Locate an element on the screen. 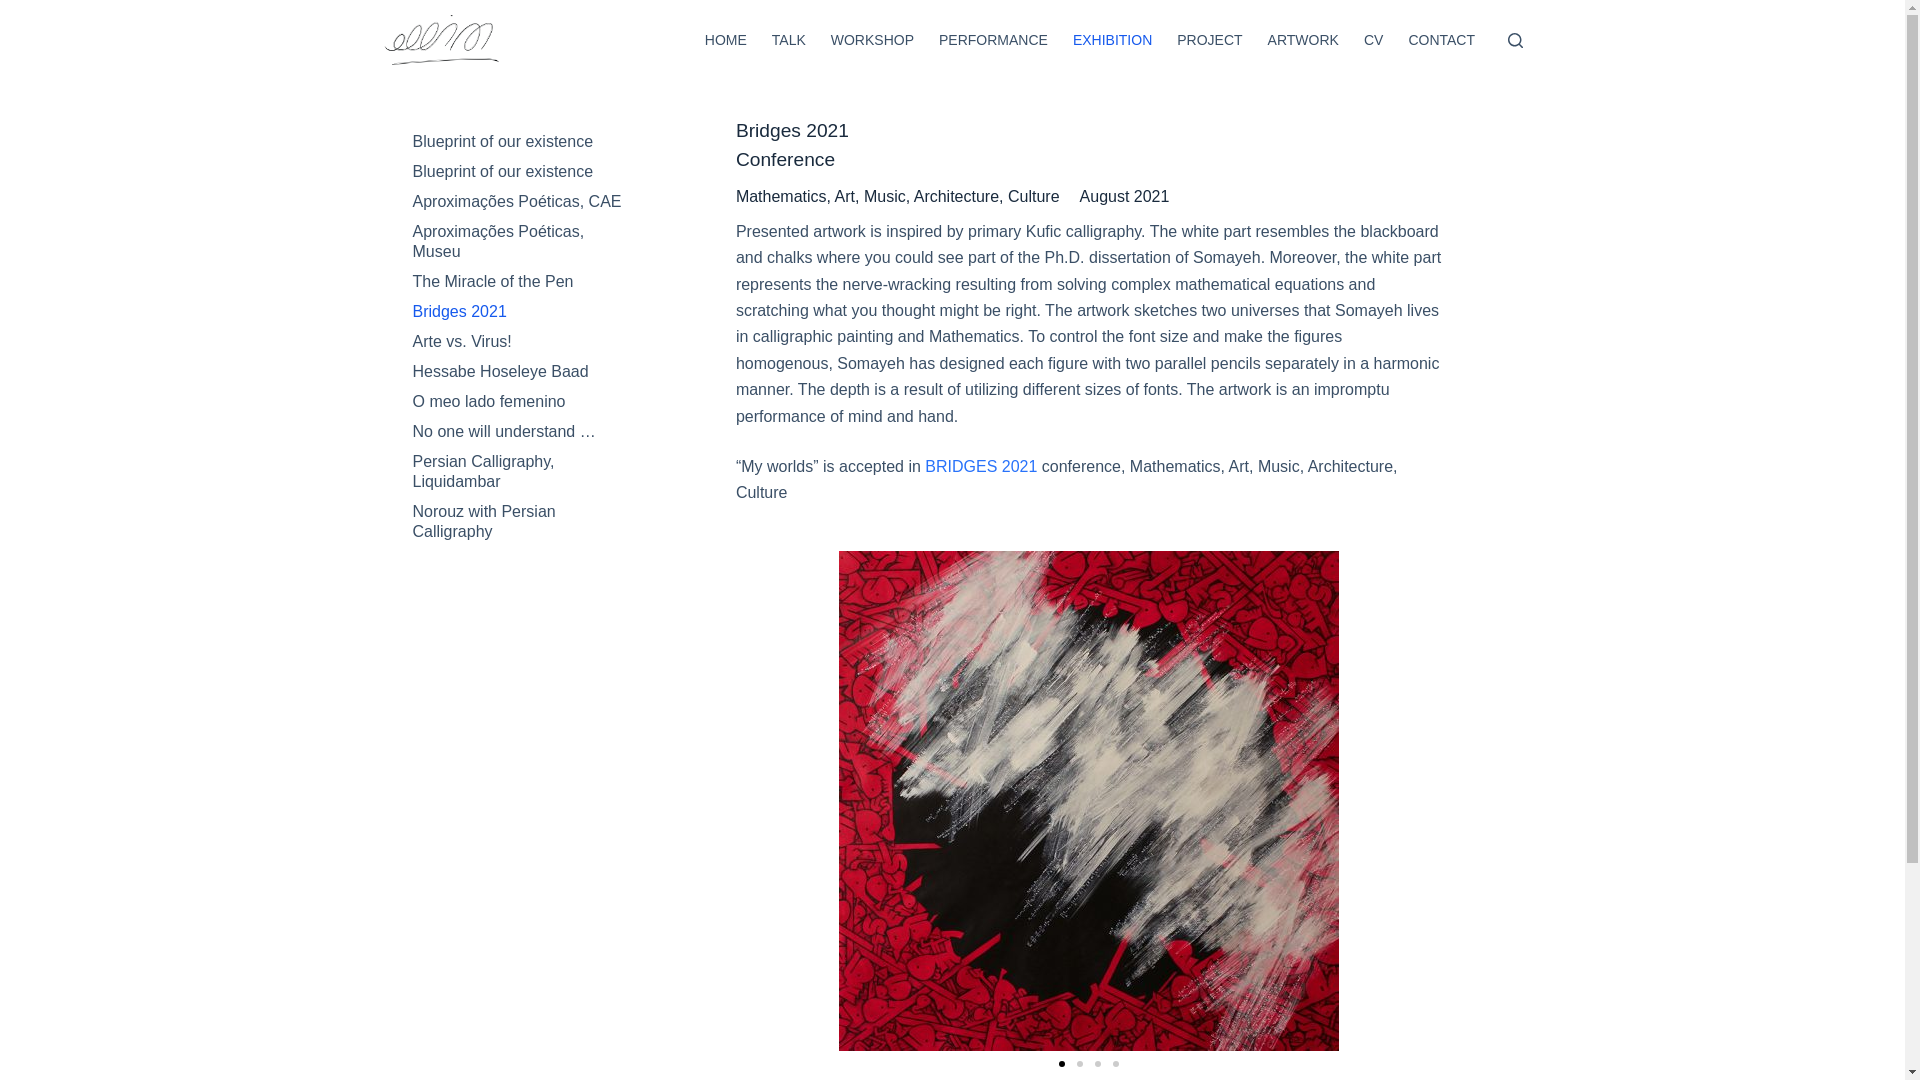  The Miracle of the Pen is located at coordinates (518, 282).